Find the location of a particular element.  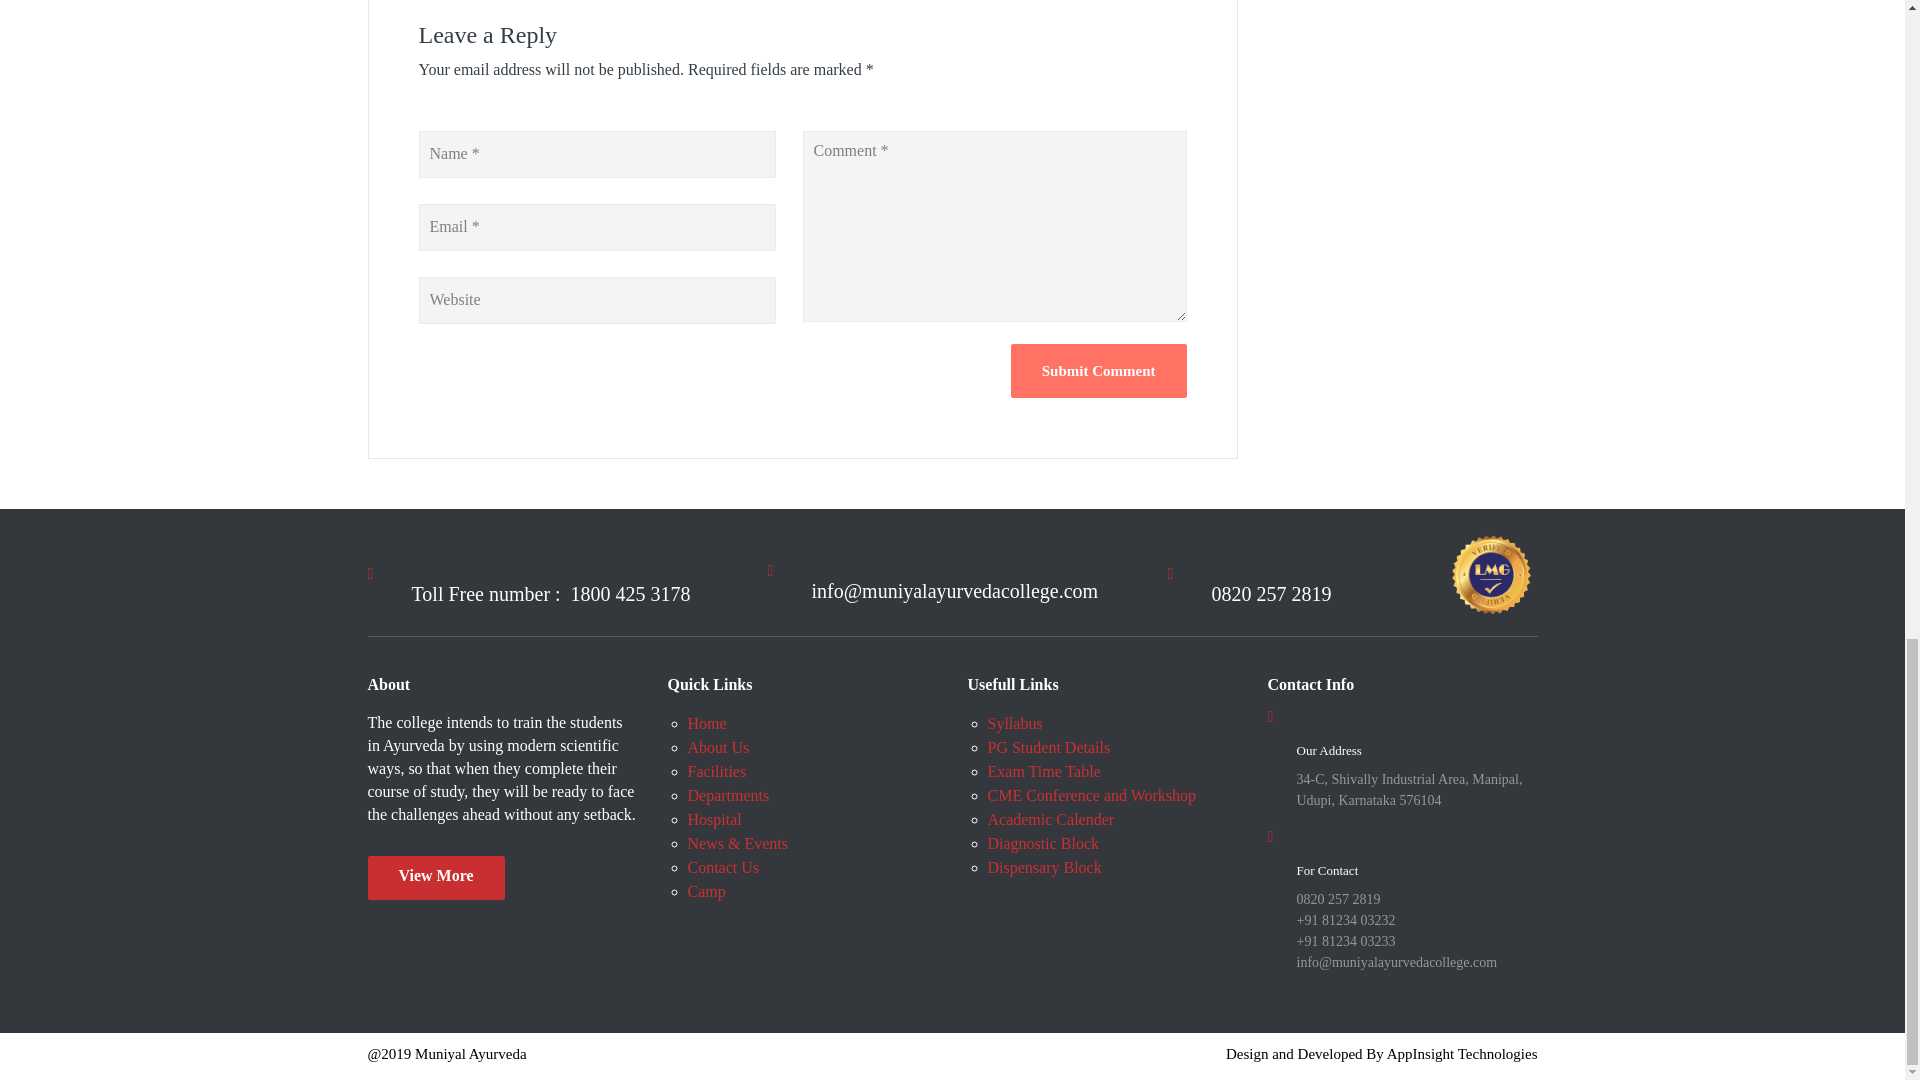

About Us is located at coordinates (436, 878).